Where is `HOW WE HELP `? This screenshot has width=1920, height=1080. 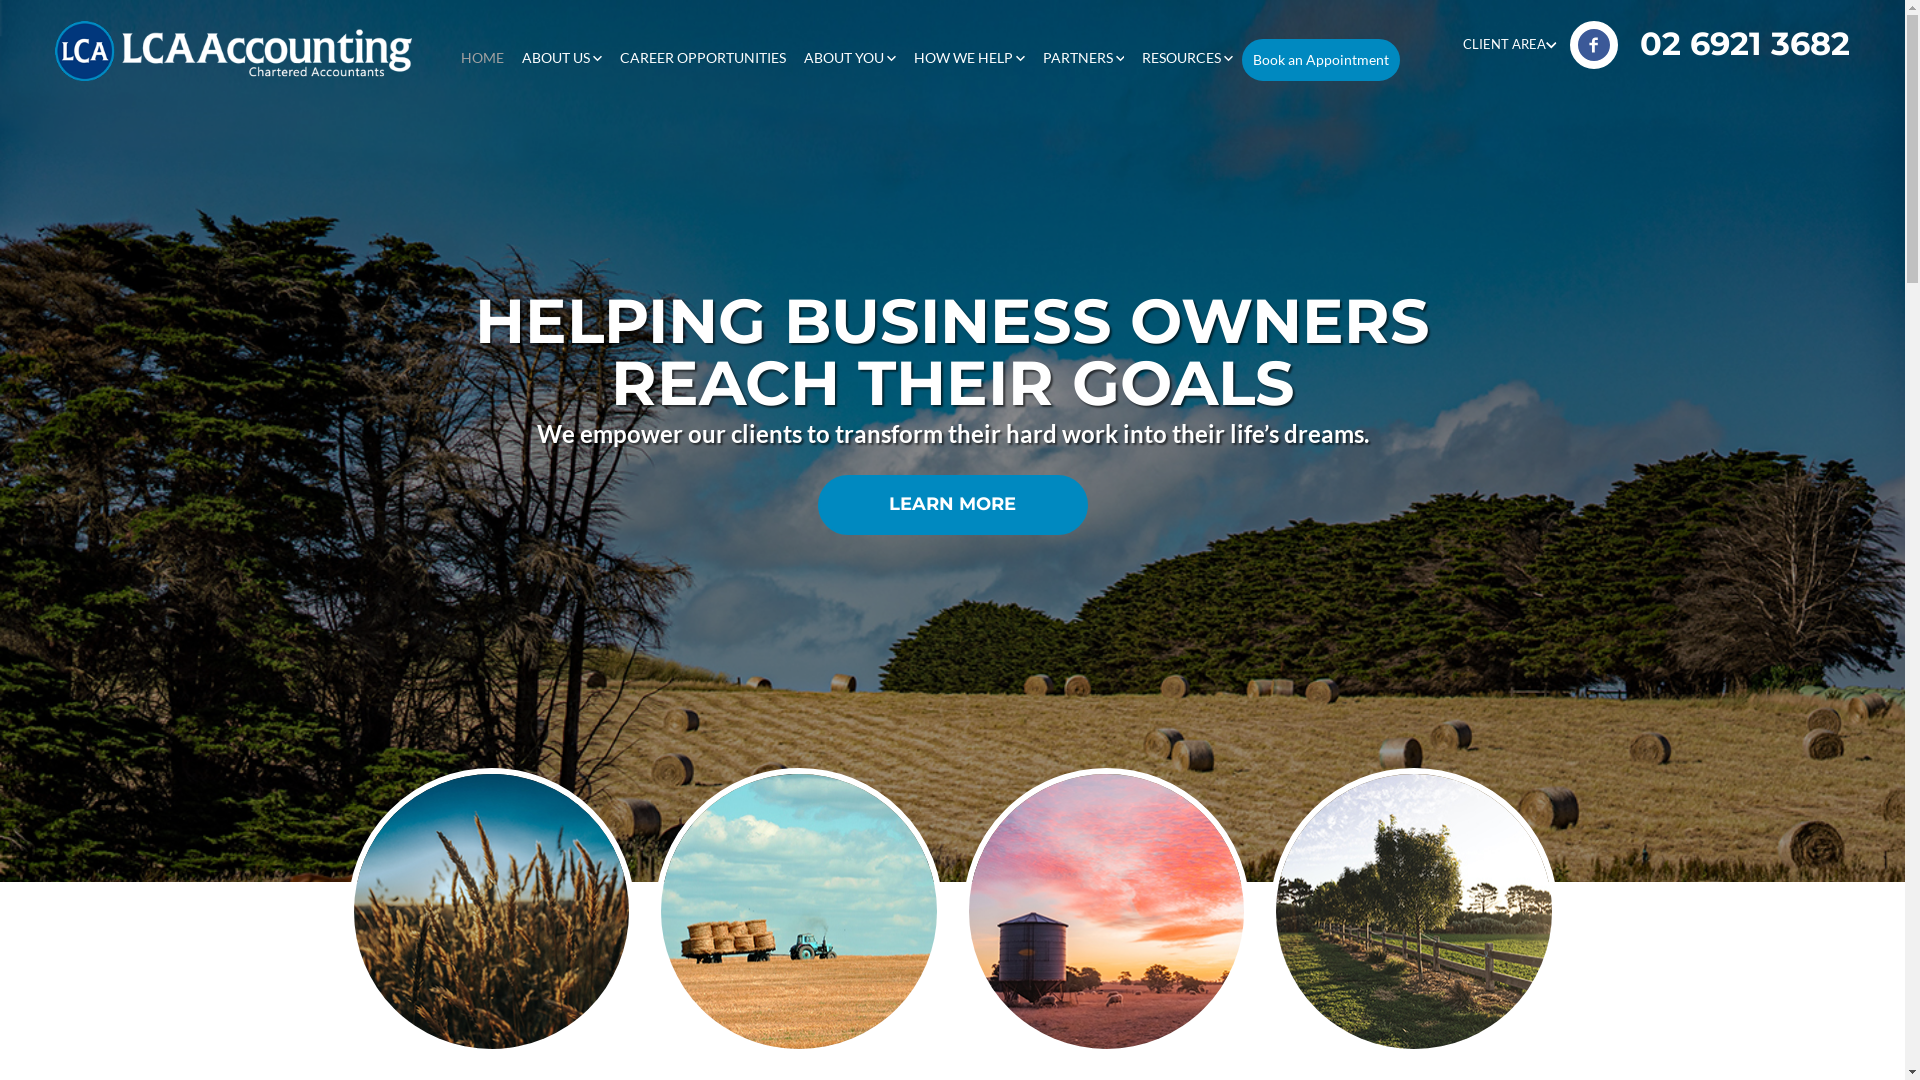
HOW WE HELP  is located at coordinates (970, 58).